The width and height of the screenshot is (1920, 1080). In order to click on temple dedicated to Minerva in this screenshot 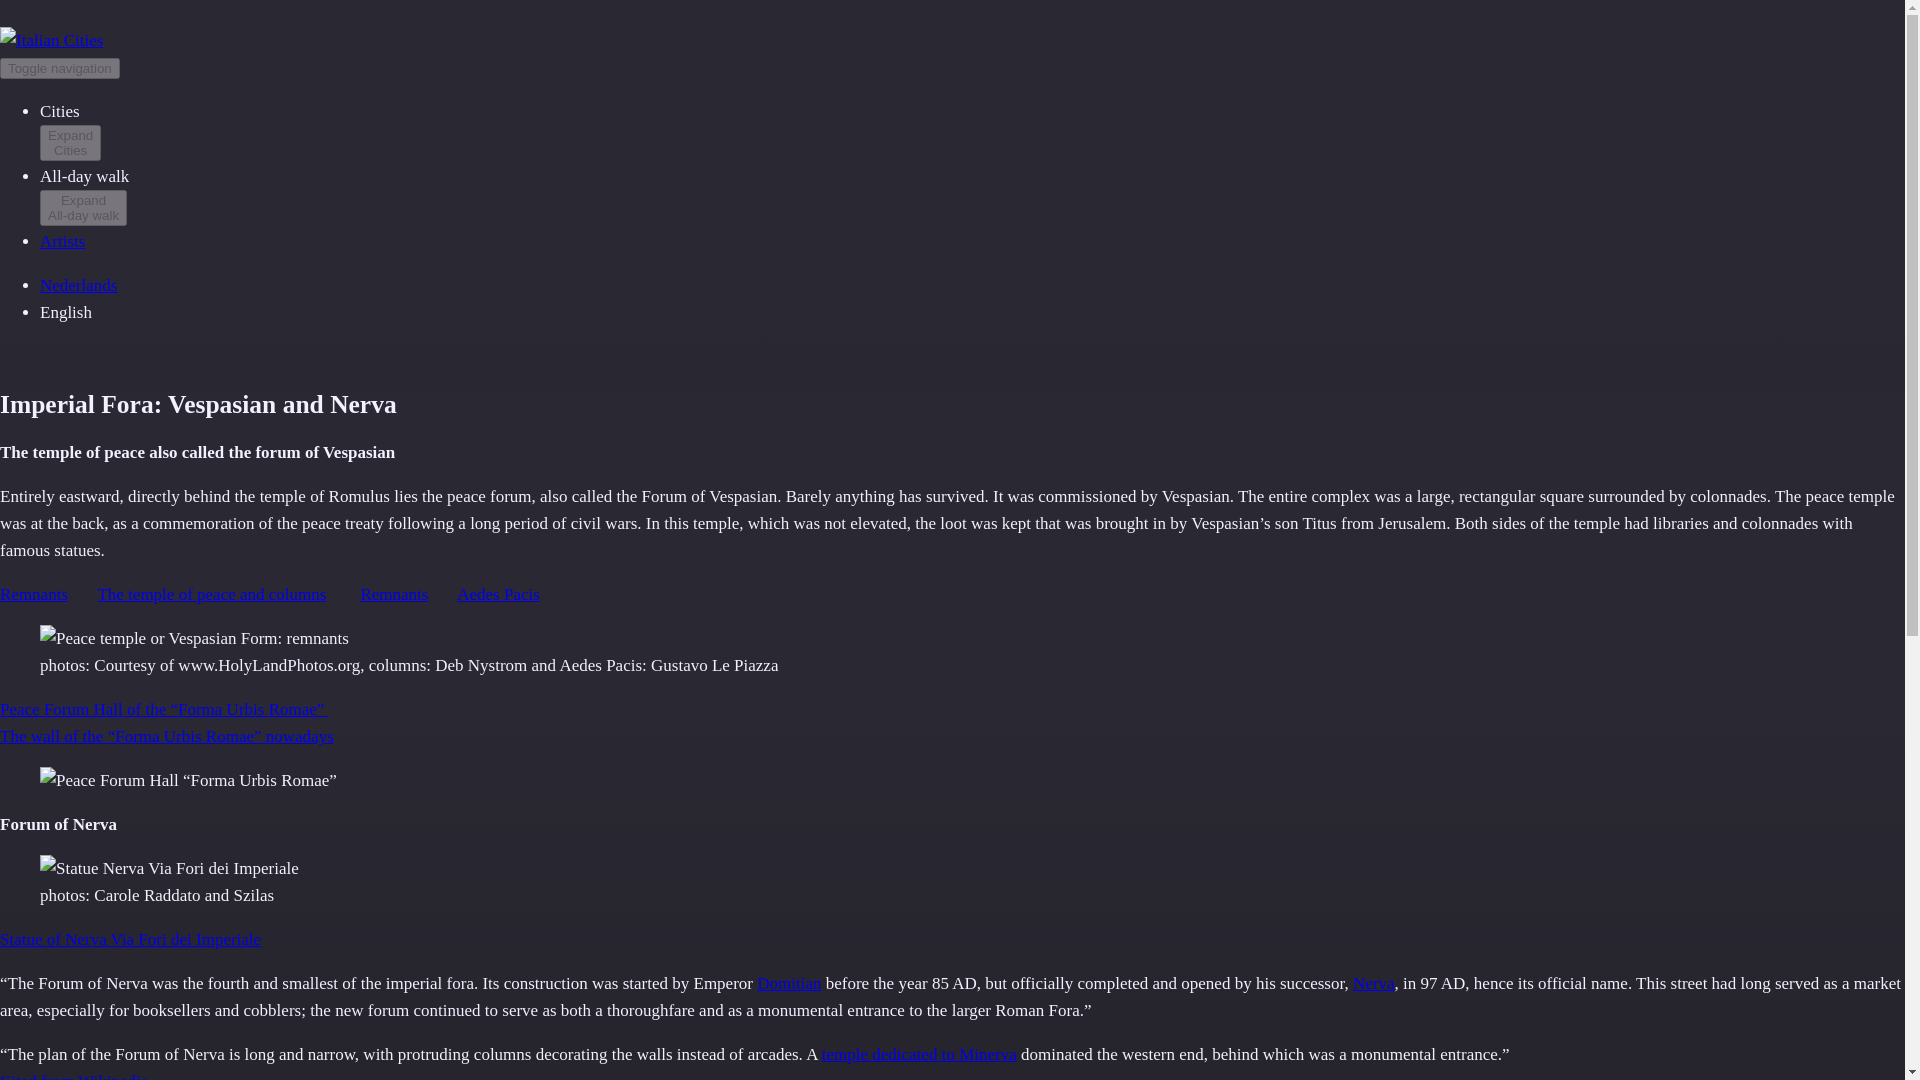, I will do `click(34, 594)`.